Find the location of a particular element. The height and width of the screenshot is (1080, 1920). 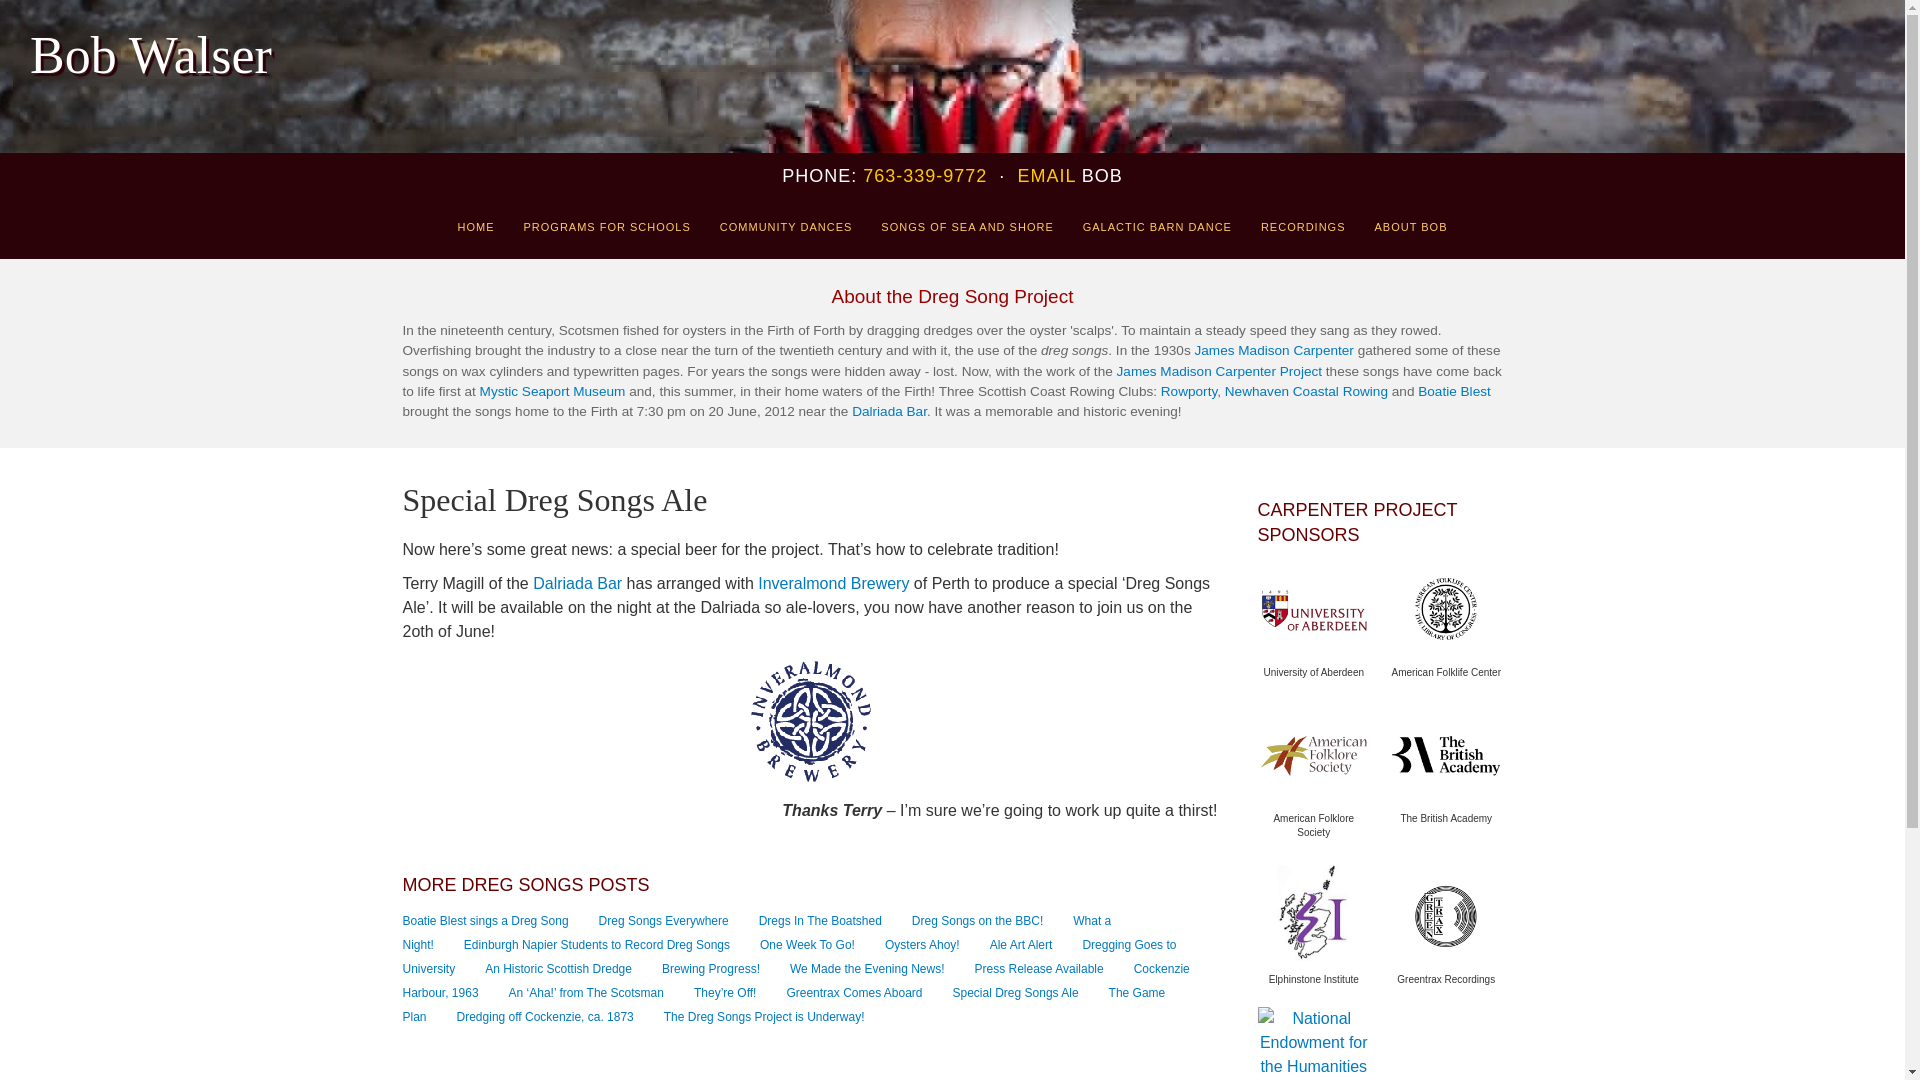

What a Night! is located at coordinates (756, 932).